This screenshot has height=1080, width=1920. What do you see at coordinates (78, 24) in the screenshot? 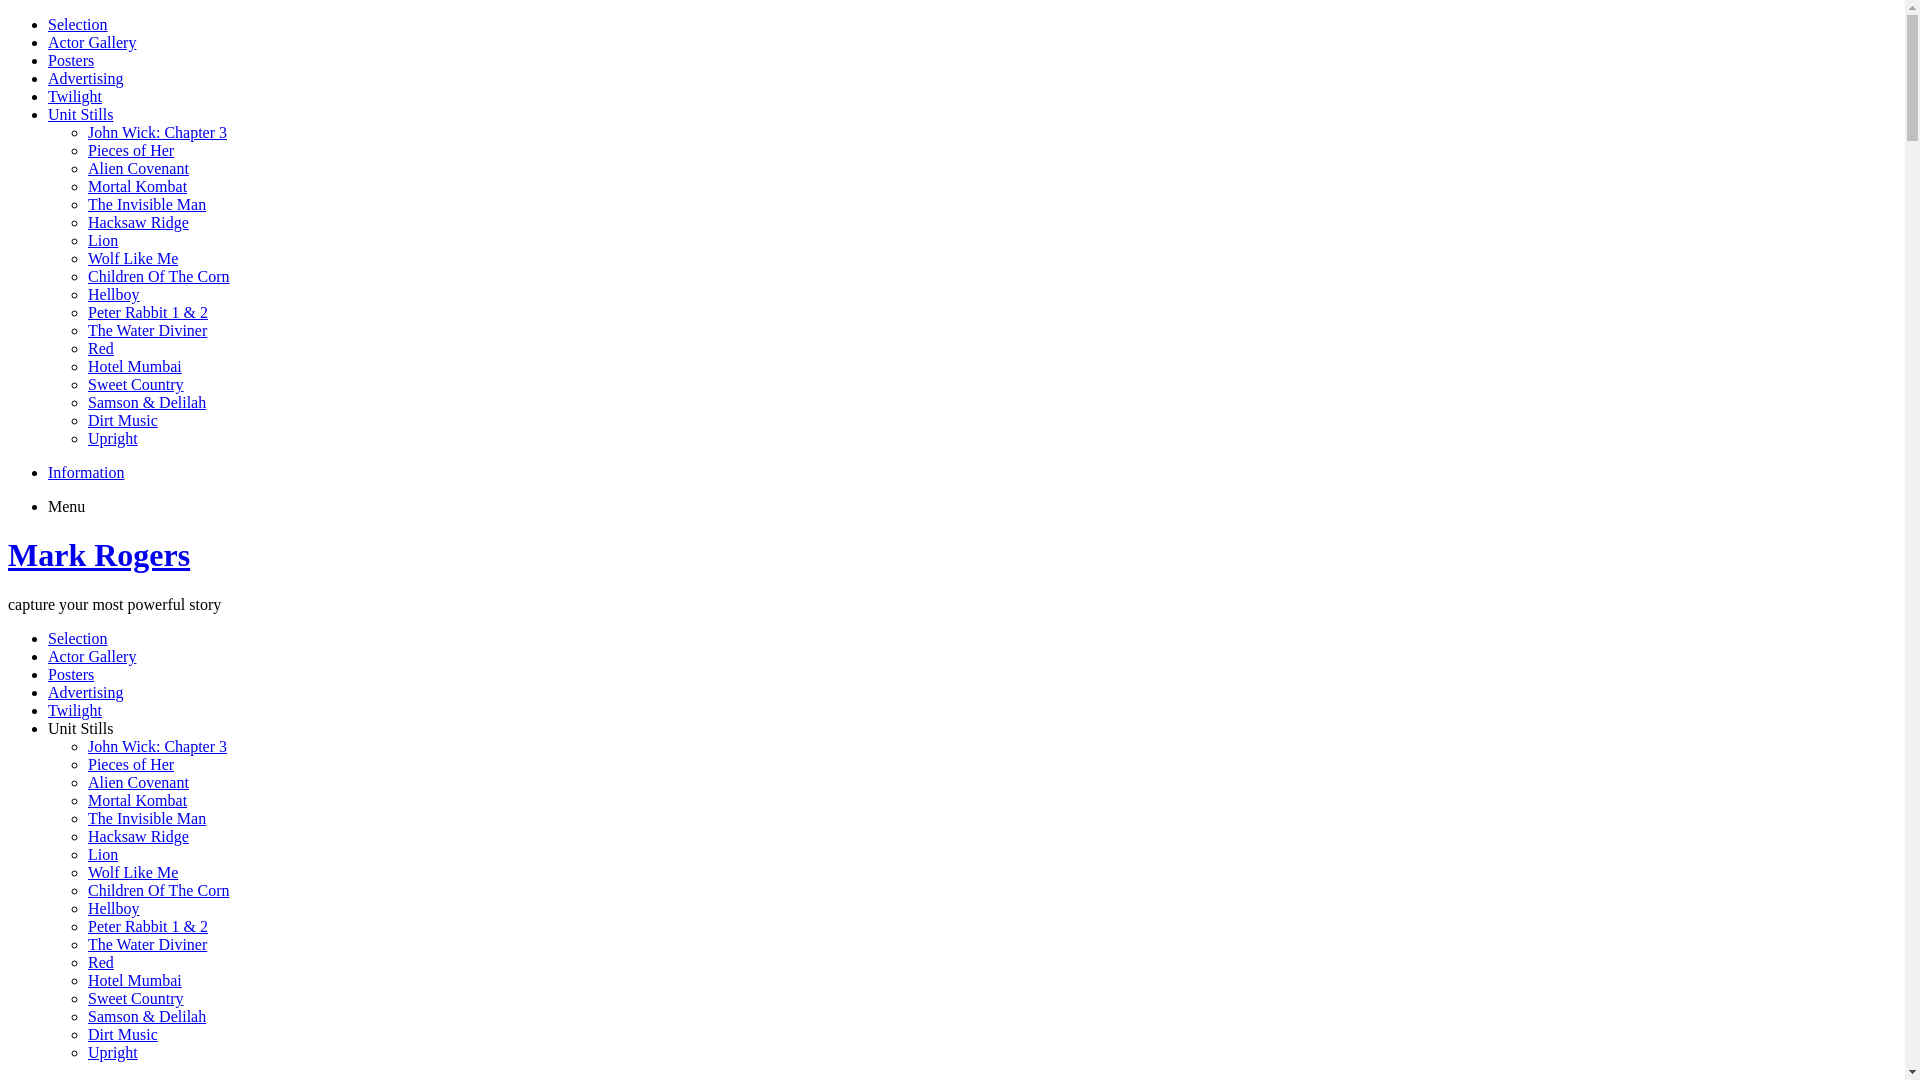
I see `Selection` at bounding box center [78, 24].